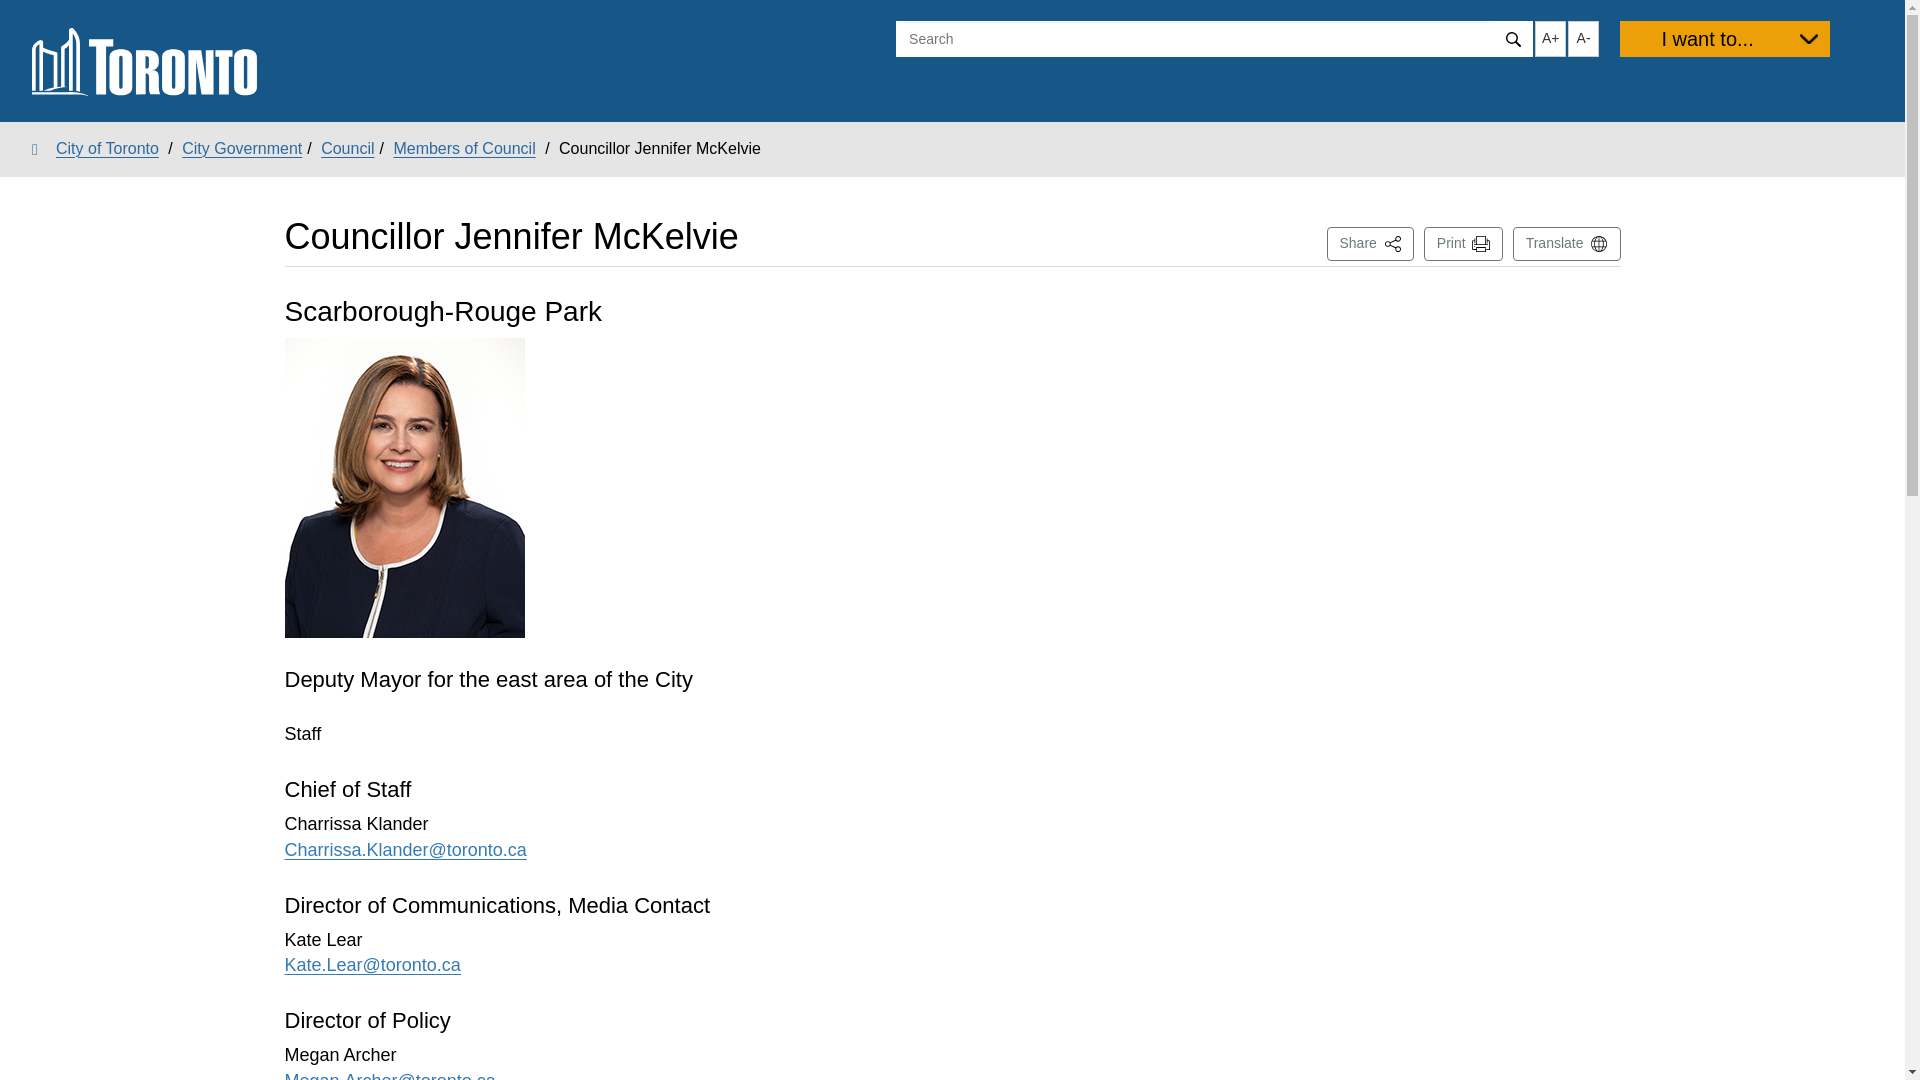 The image size is (1920, 1080). I want to click on Print, so click(1464, 244).